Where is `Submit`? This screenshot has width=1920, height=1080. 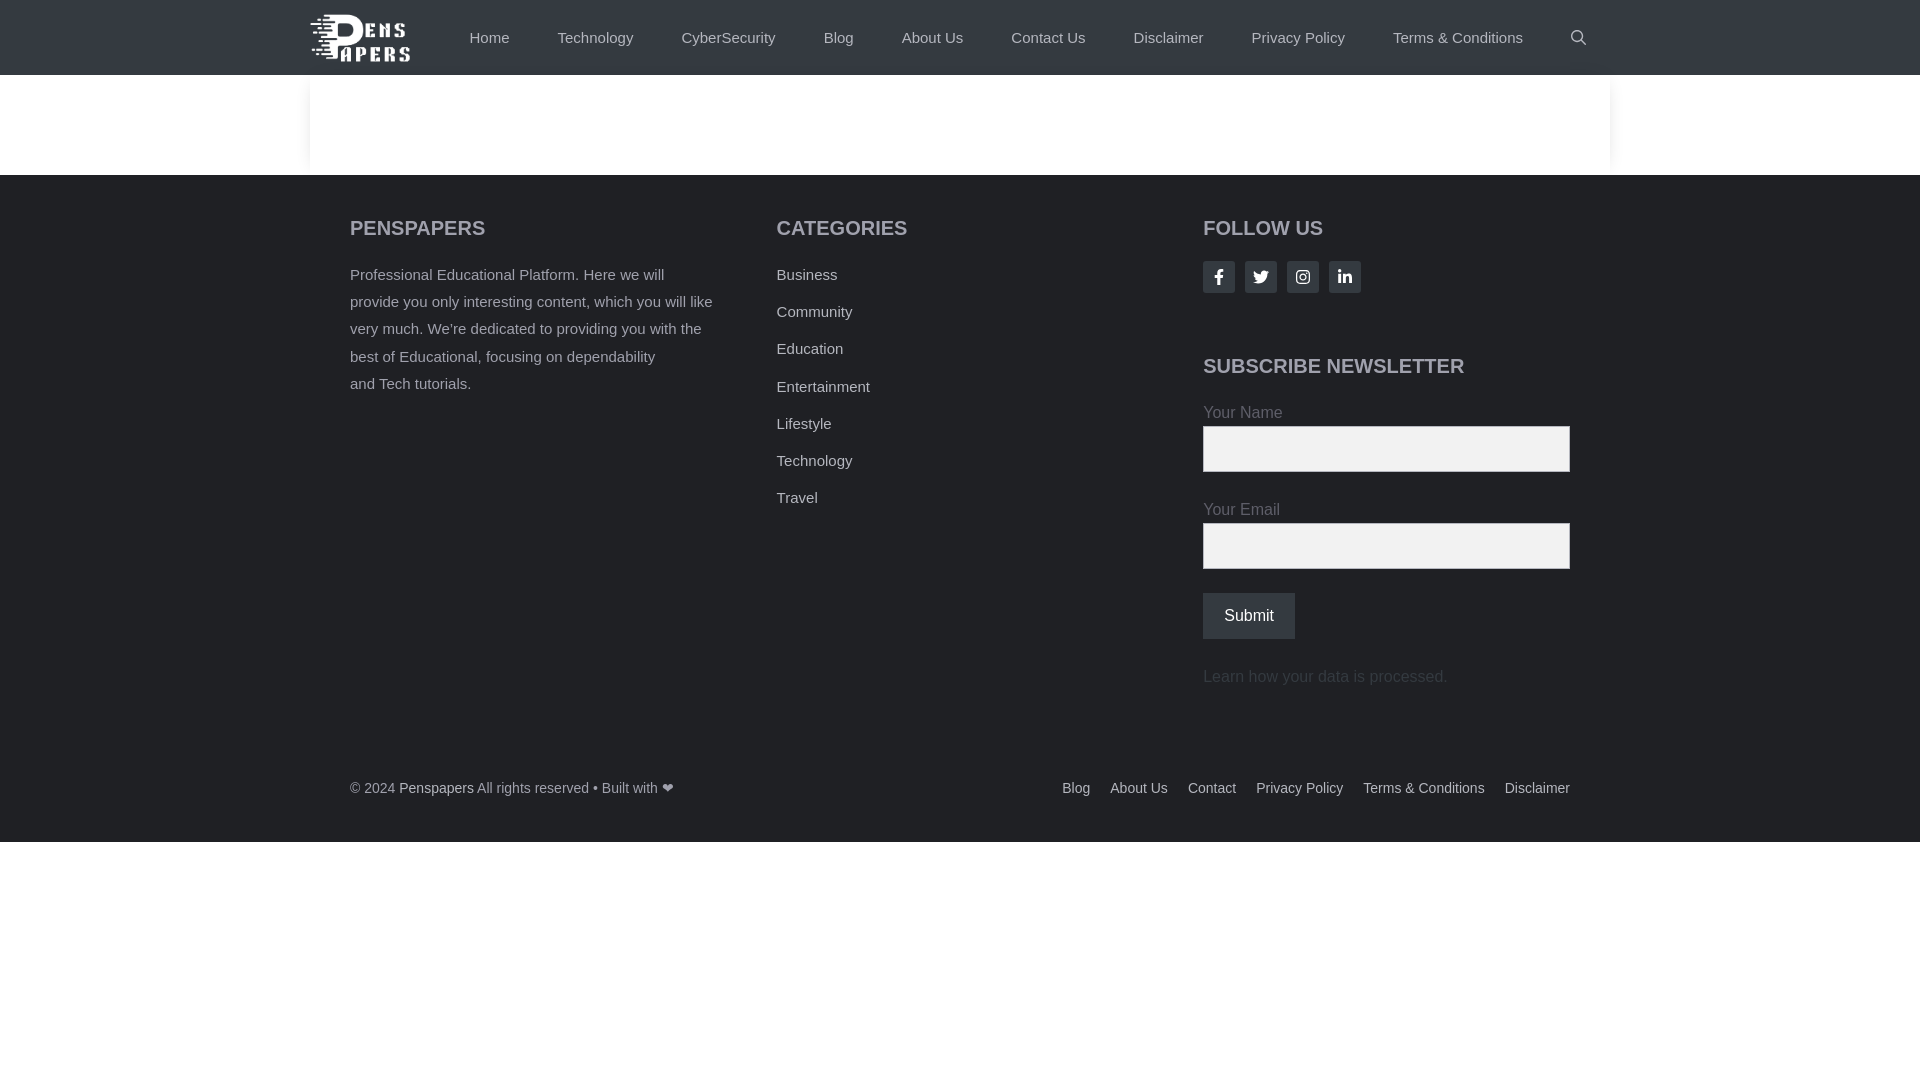 Submit is located at coordinates (1248, 616).